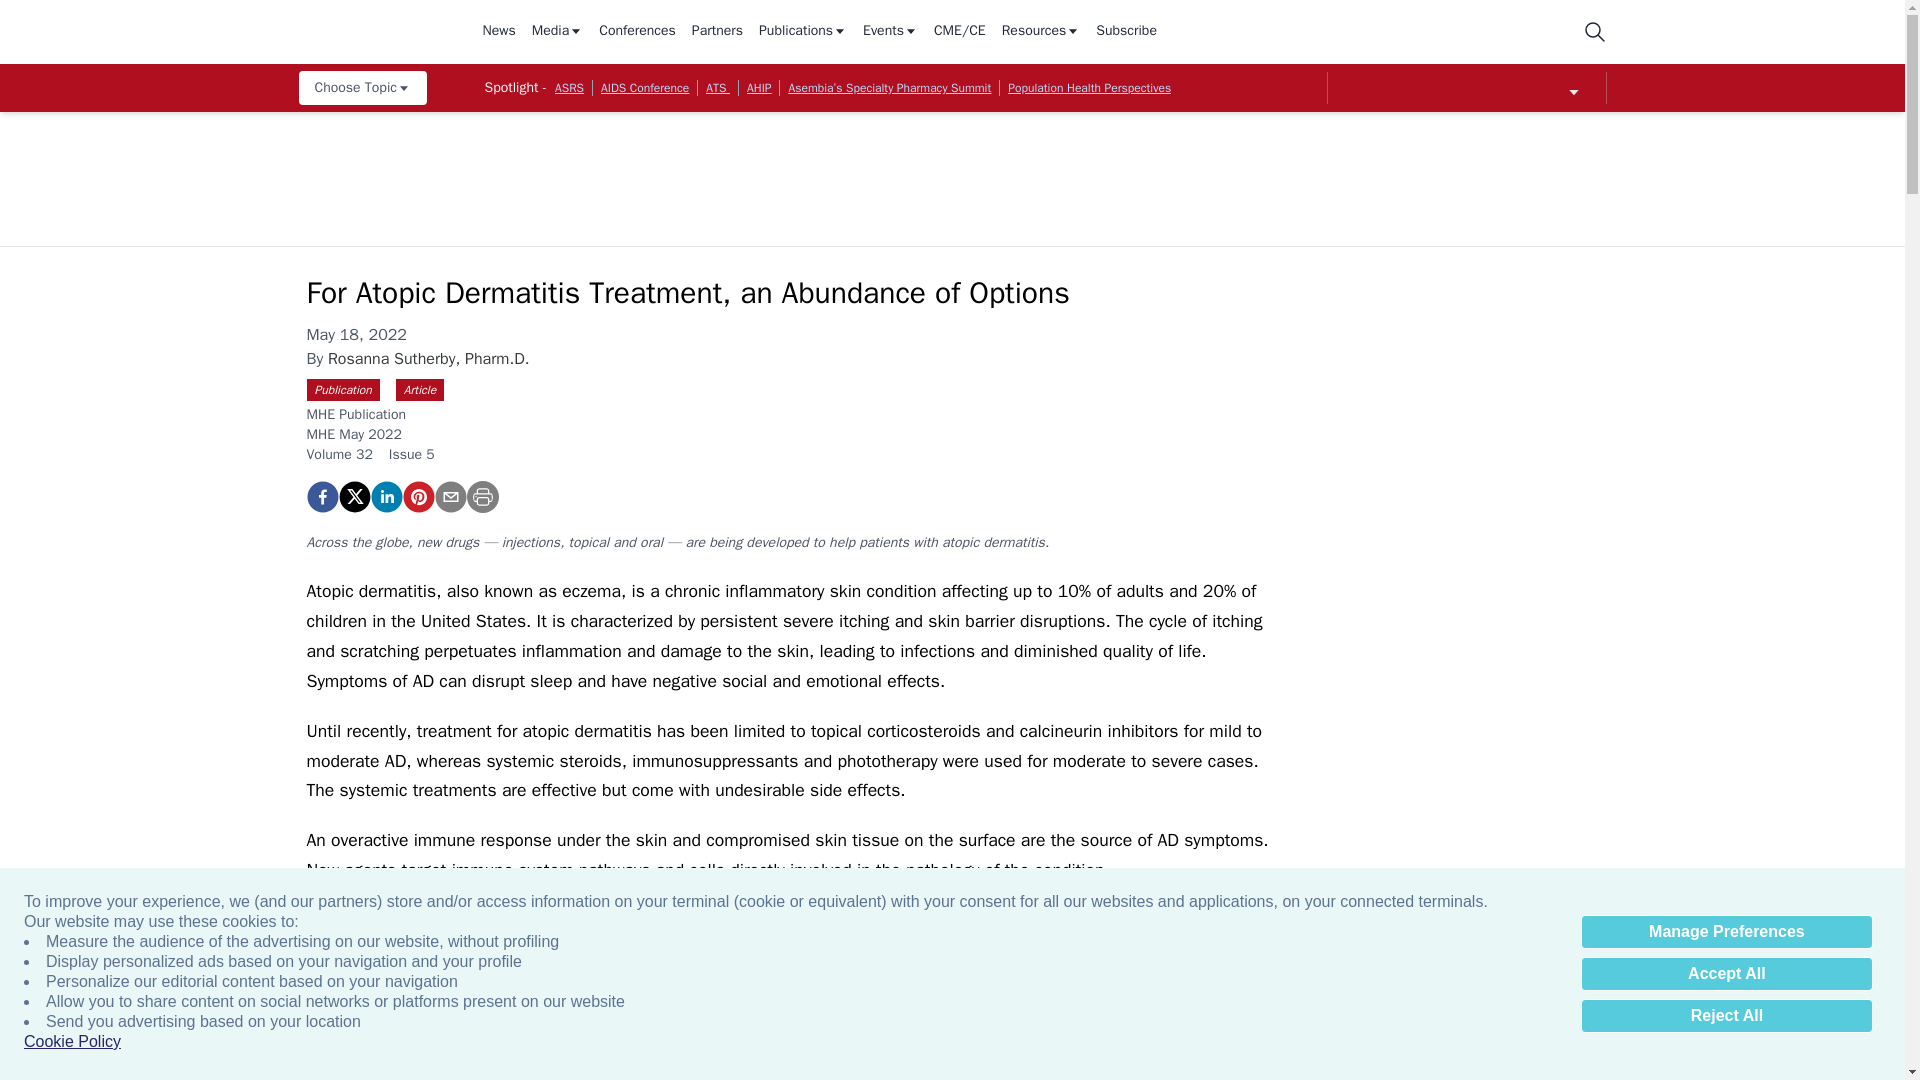 The height and width of the screenshot is (1080, 1920). Describe the element at coordinates (717, 32) in the screenshot. I see `Partners` at that location.